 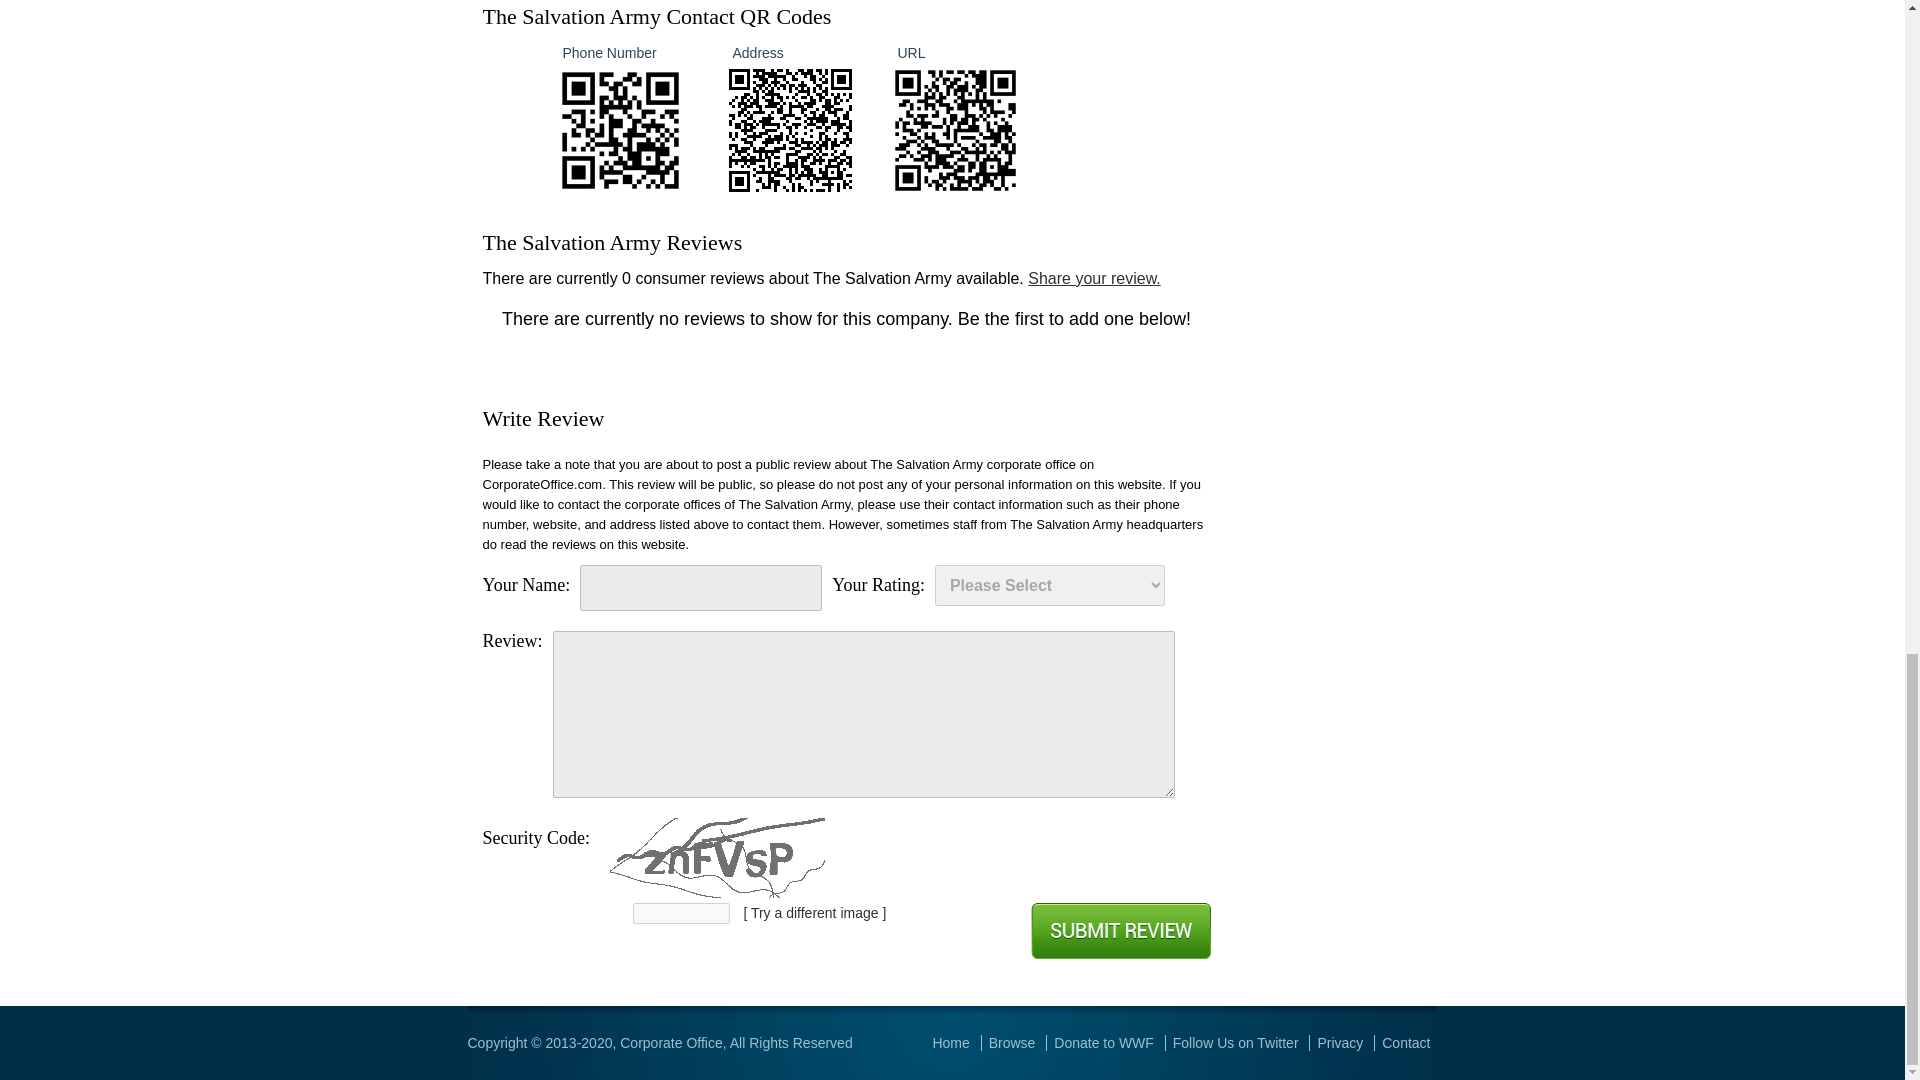 I want to click on Donate to WWF, so click(x=1104, y=1042).